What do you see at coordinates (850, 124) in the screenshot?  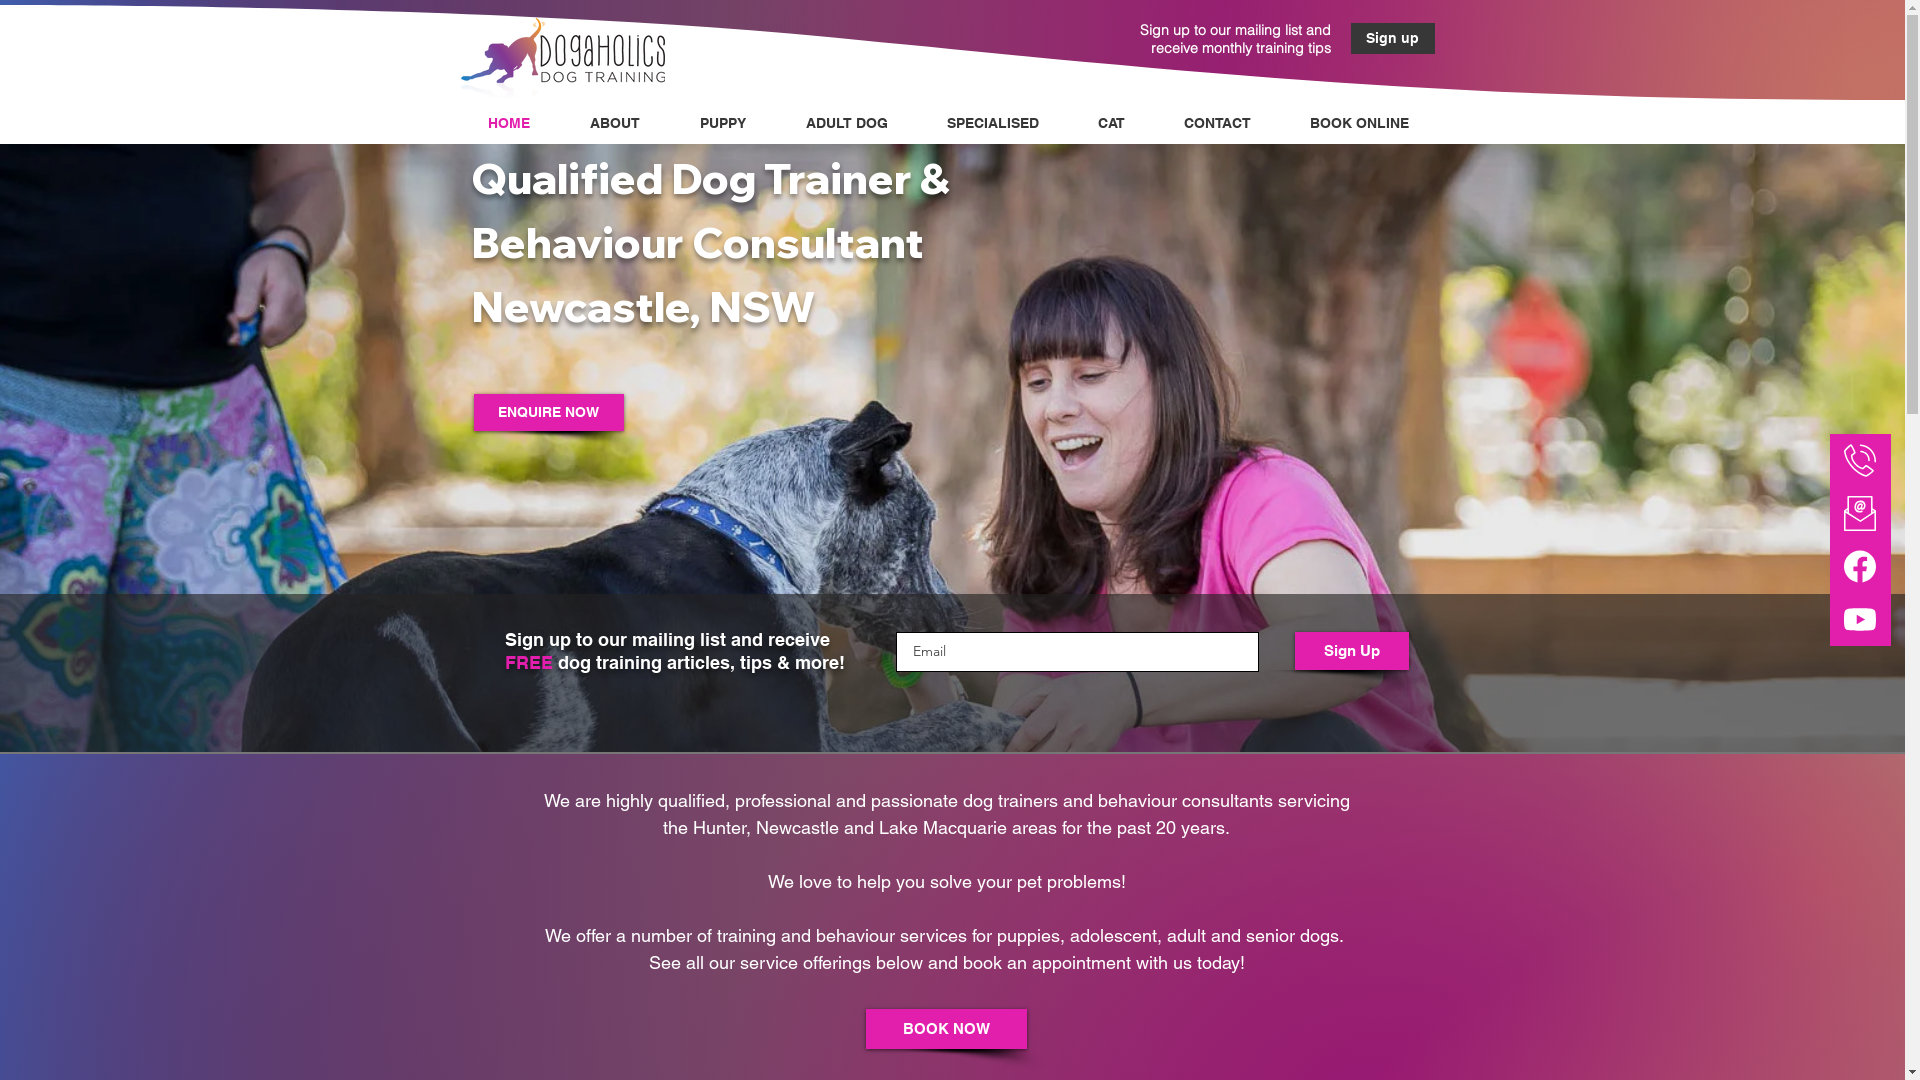 I see `ADULT DOG` at bounding box center [850, 124].